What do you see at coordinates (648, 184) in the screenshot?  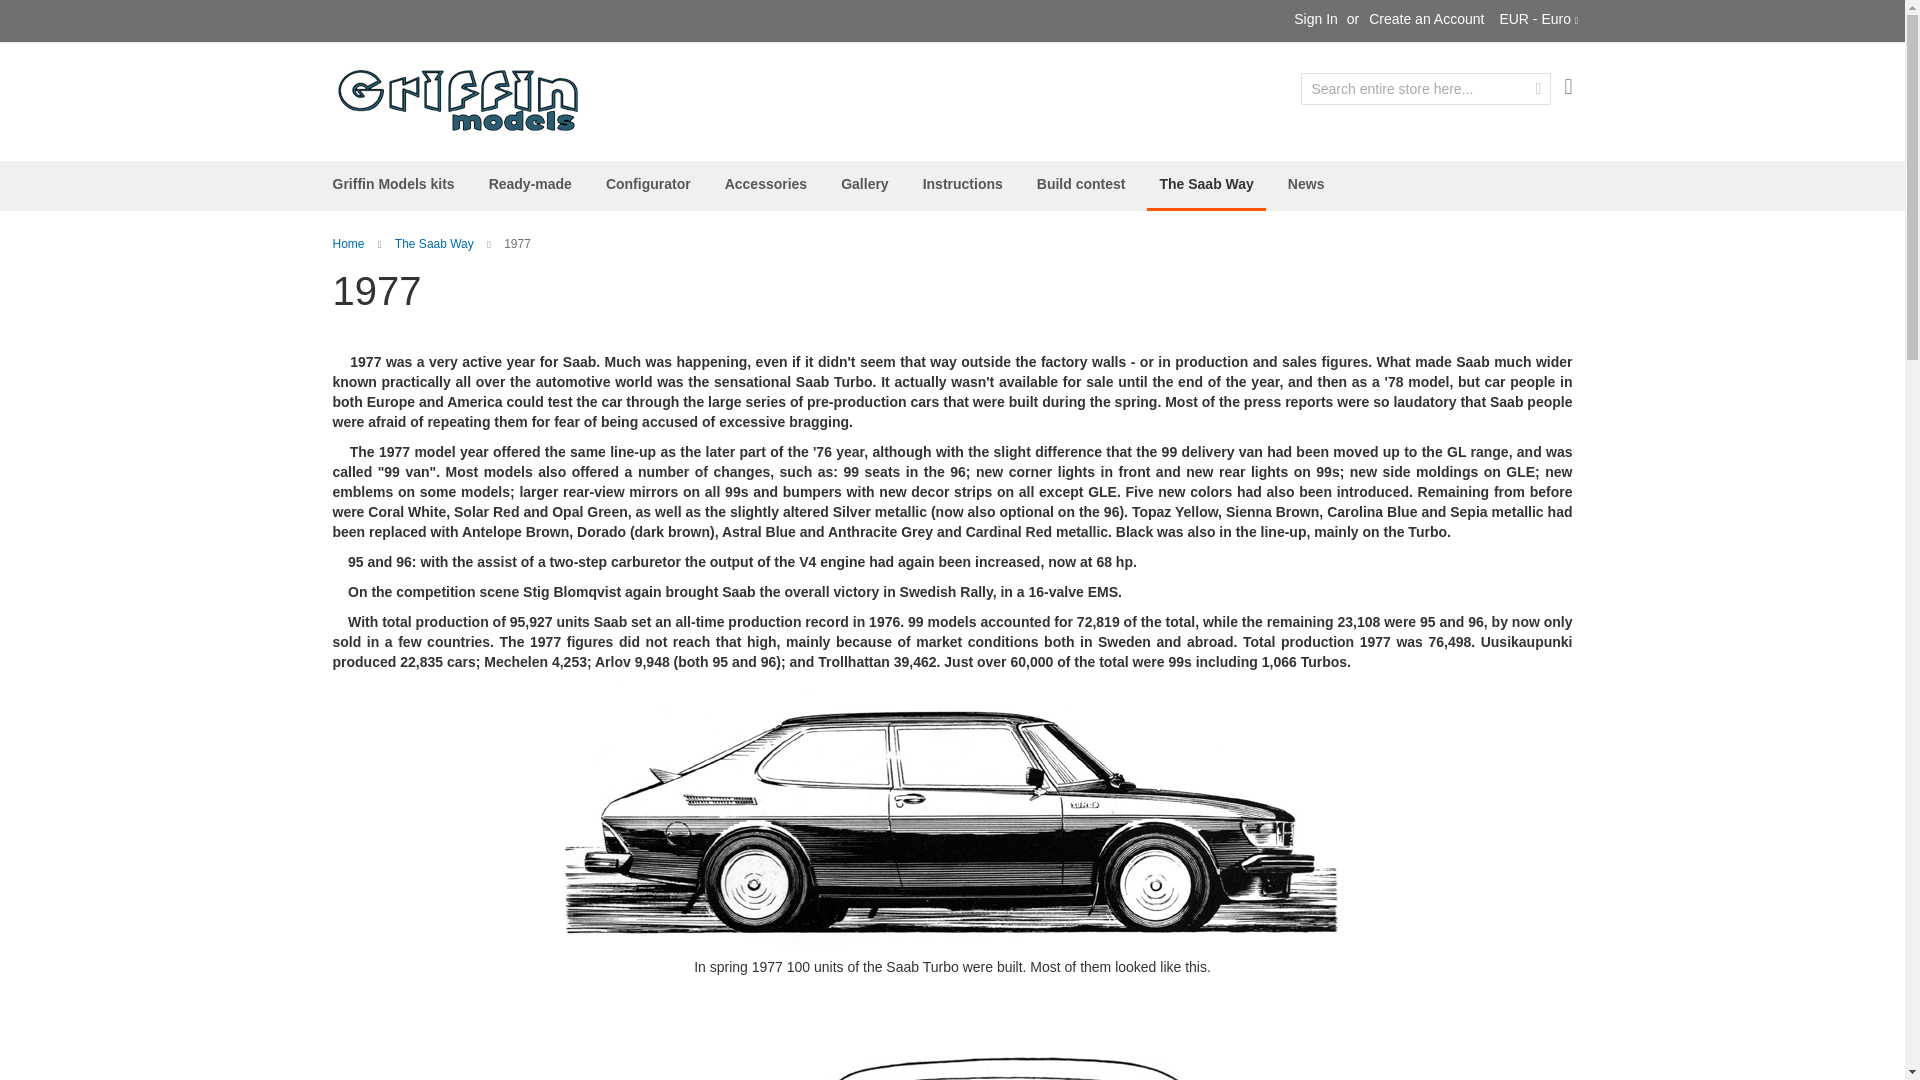 I see `Configurator` at bounding box center [648, 184].